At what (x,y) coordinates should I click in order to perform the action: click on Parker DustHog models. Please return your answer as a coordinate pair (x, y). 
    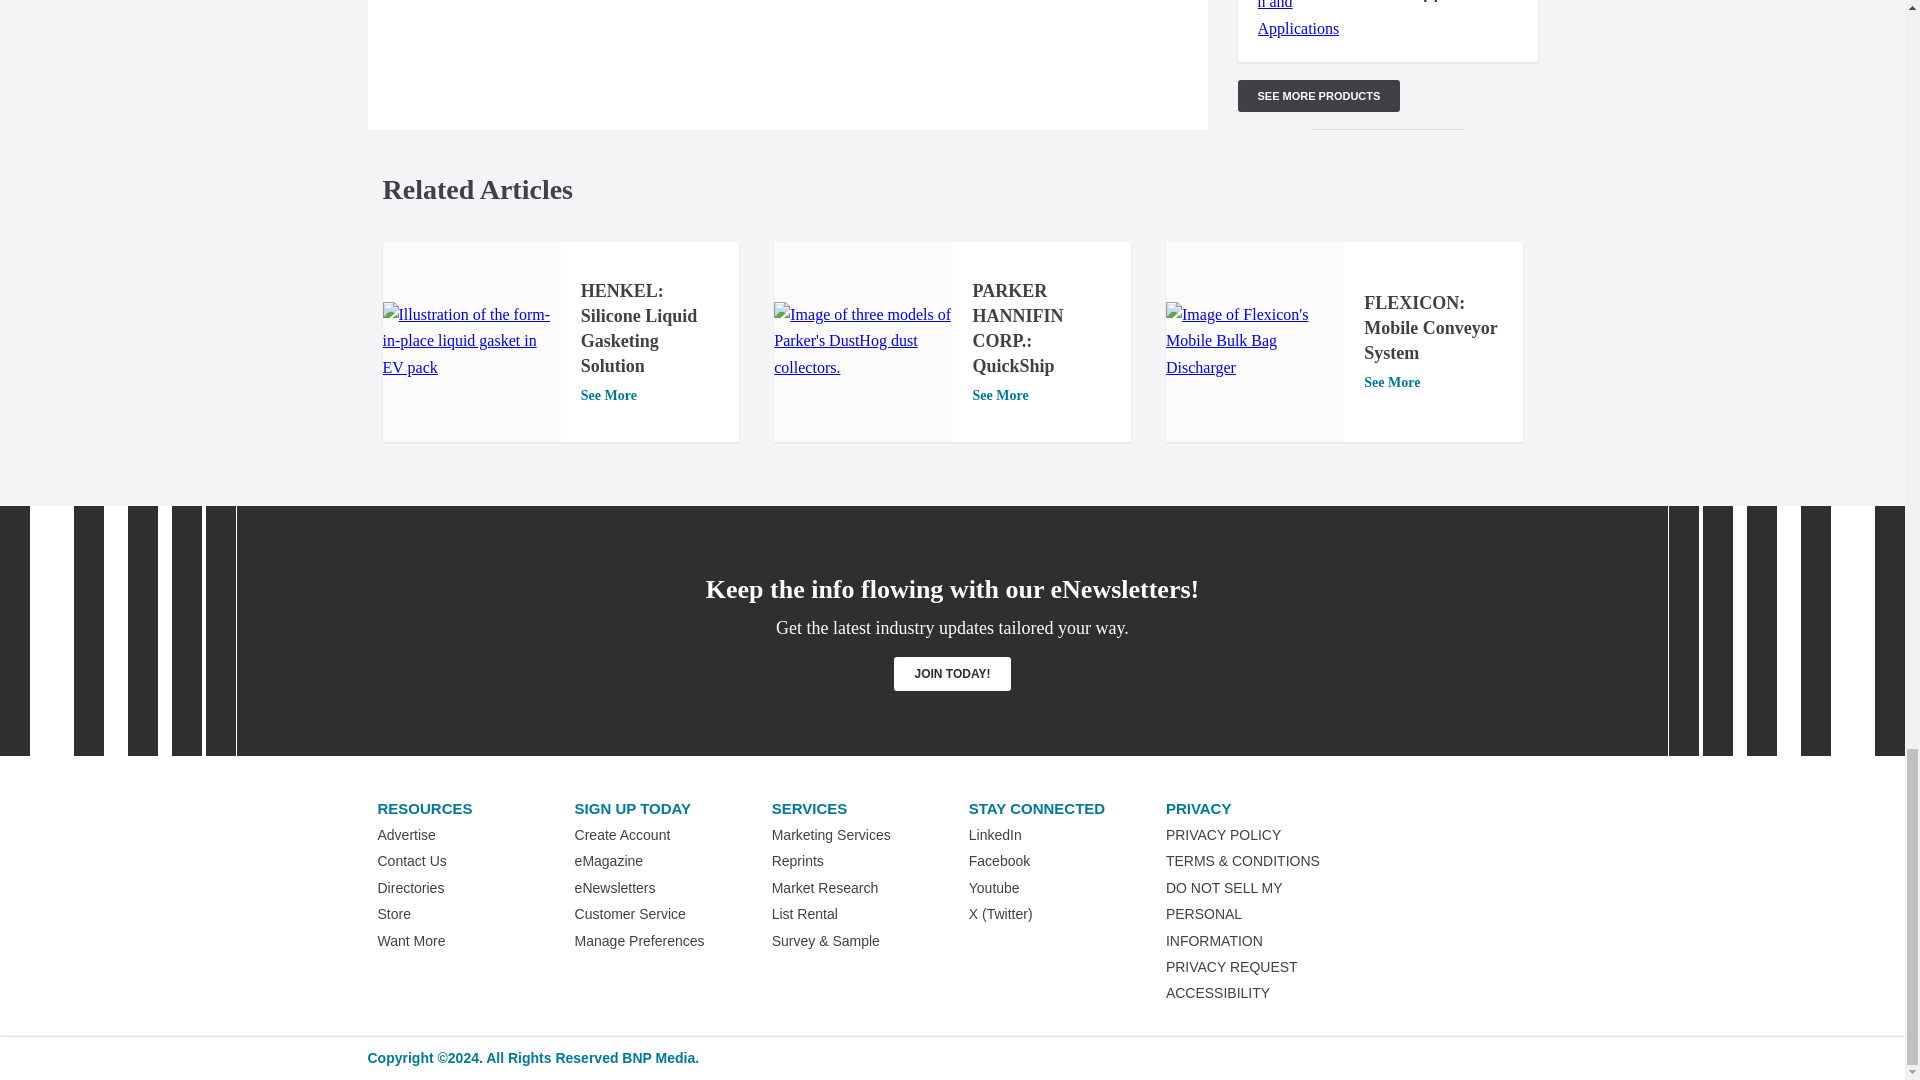
    Looking at the image, I should click on (862, 342).